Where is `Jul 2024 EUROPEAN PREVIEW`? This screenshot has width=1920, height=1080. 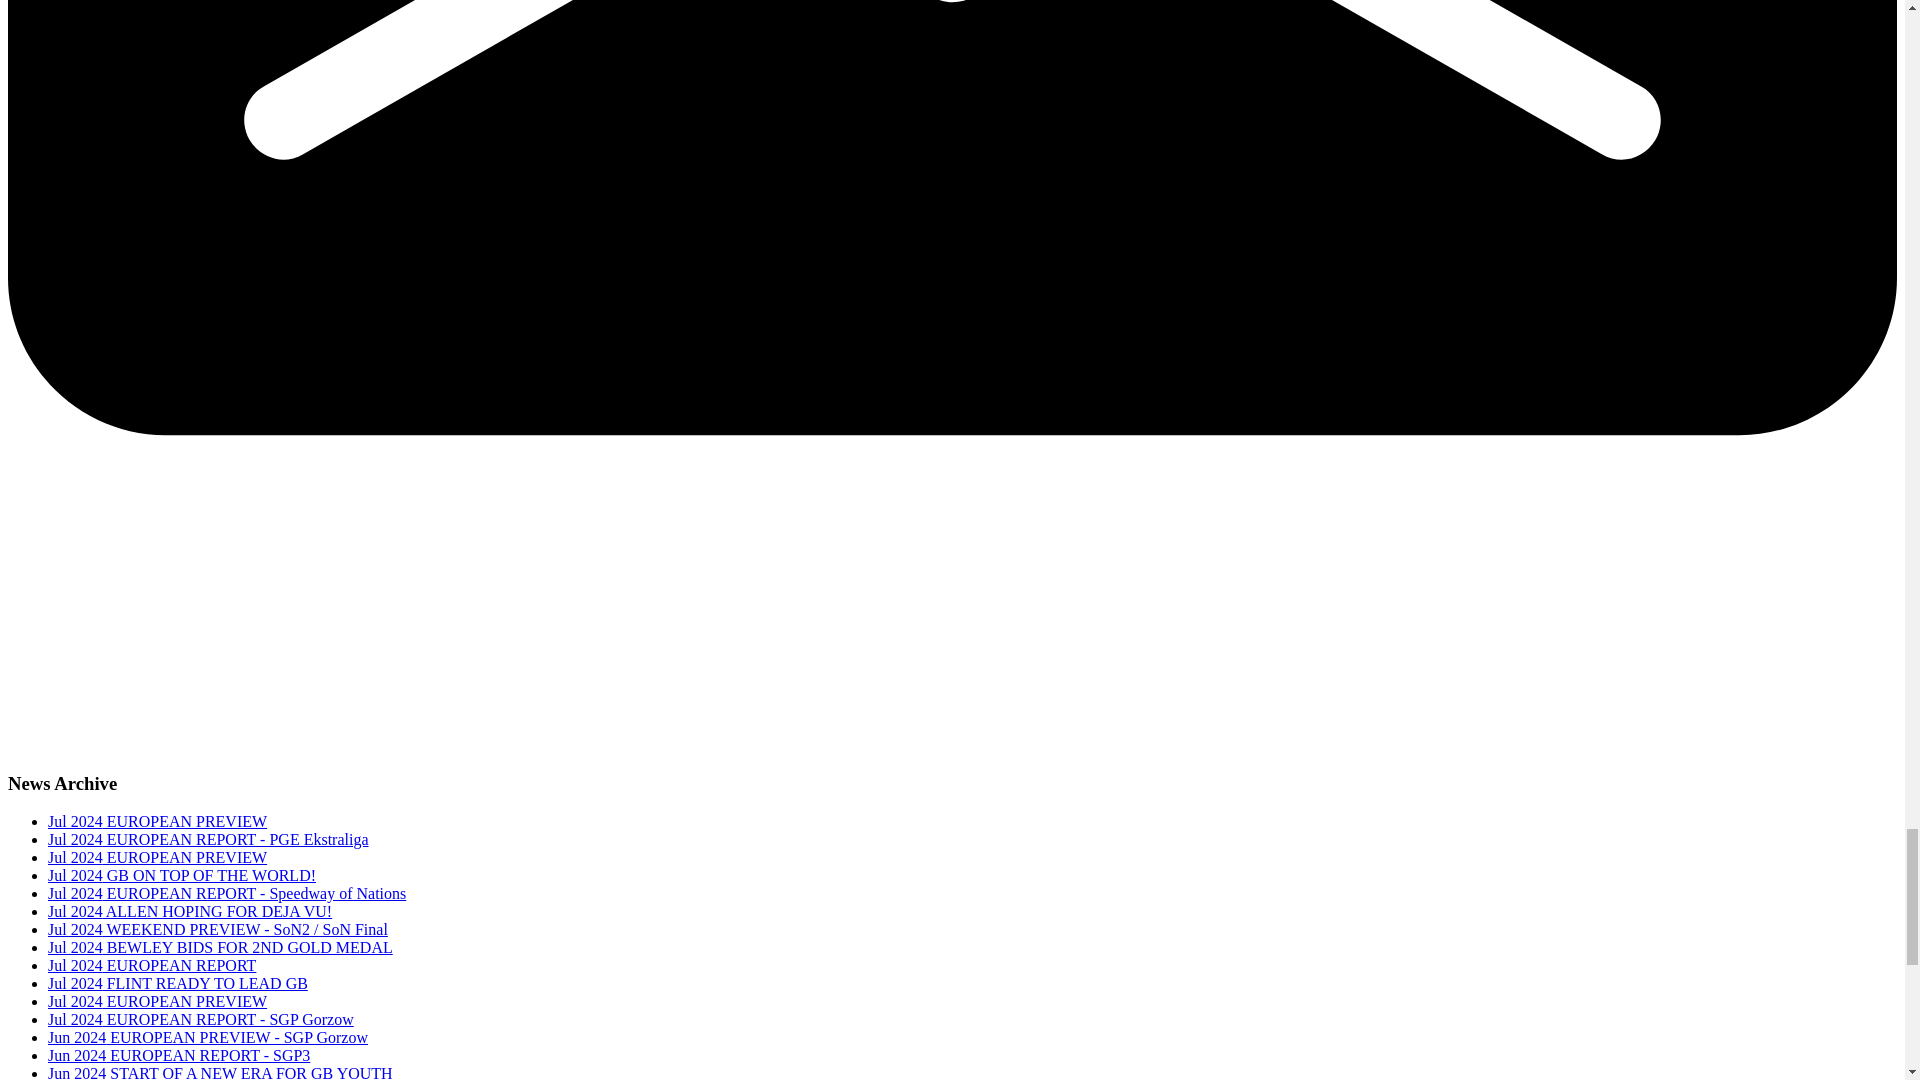
Jul 2024 EUROPEAN PREVIEW is located at coordinates (157, 822).